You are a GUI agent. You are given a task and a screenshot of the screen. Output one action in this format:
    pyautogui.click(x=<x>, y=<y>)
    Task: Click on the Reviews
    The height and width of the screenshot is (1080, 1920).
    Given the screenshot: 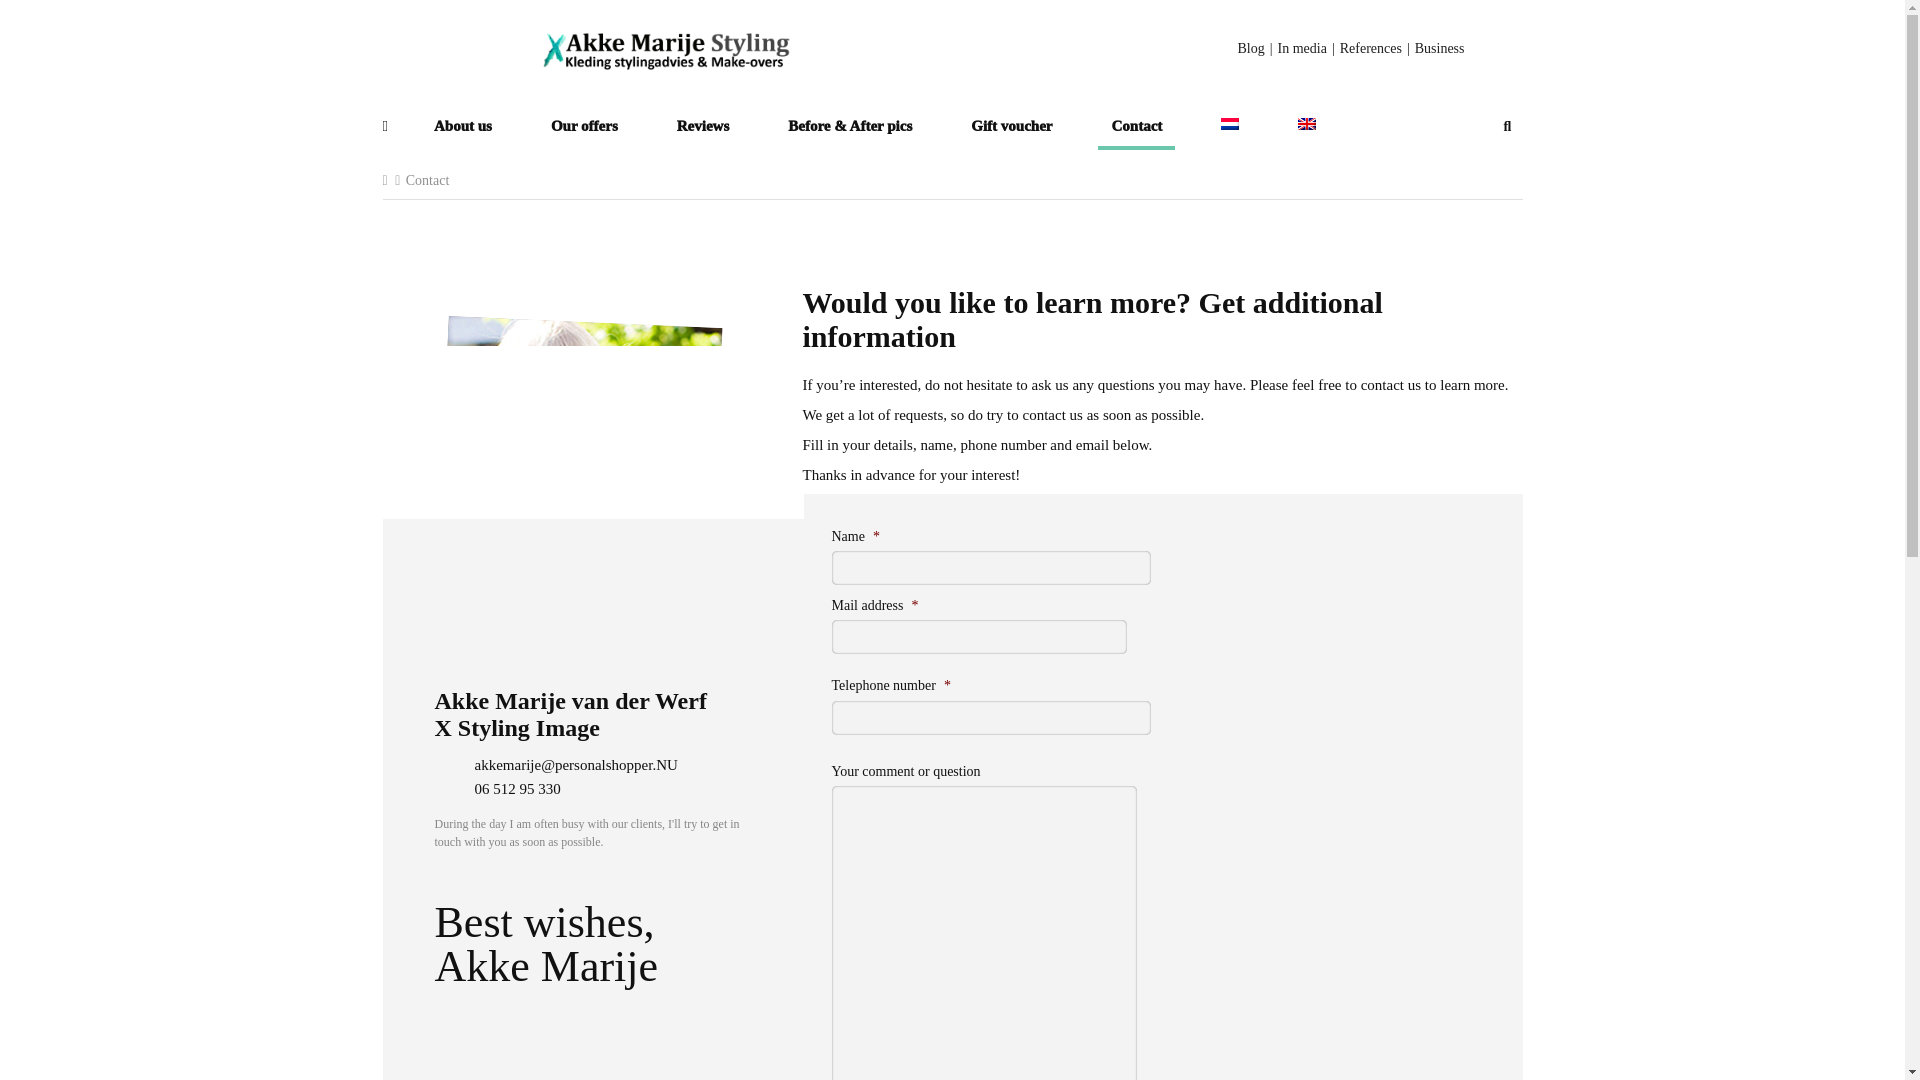 What is the action you would take?
    pyautogui.click(x=704, y=128)
    